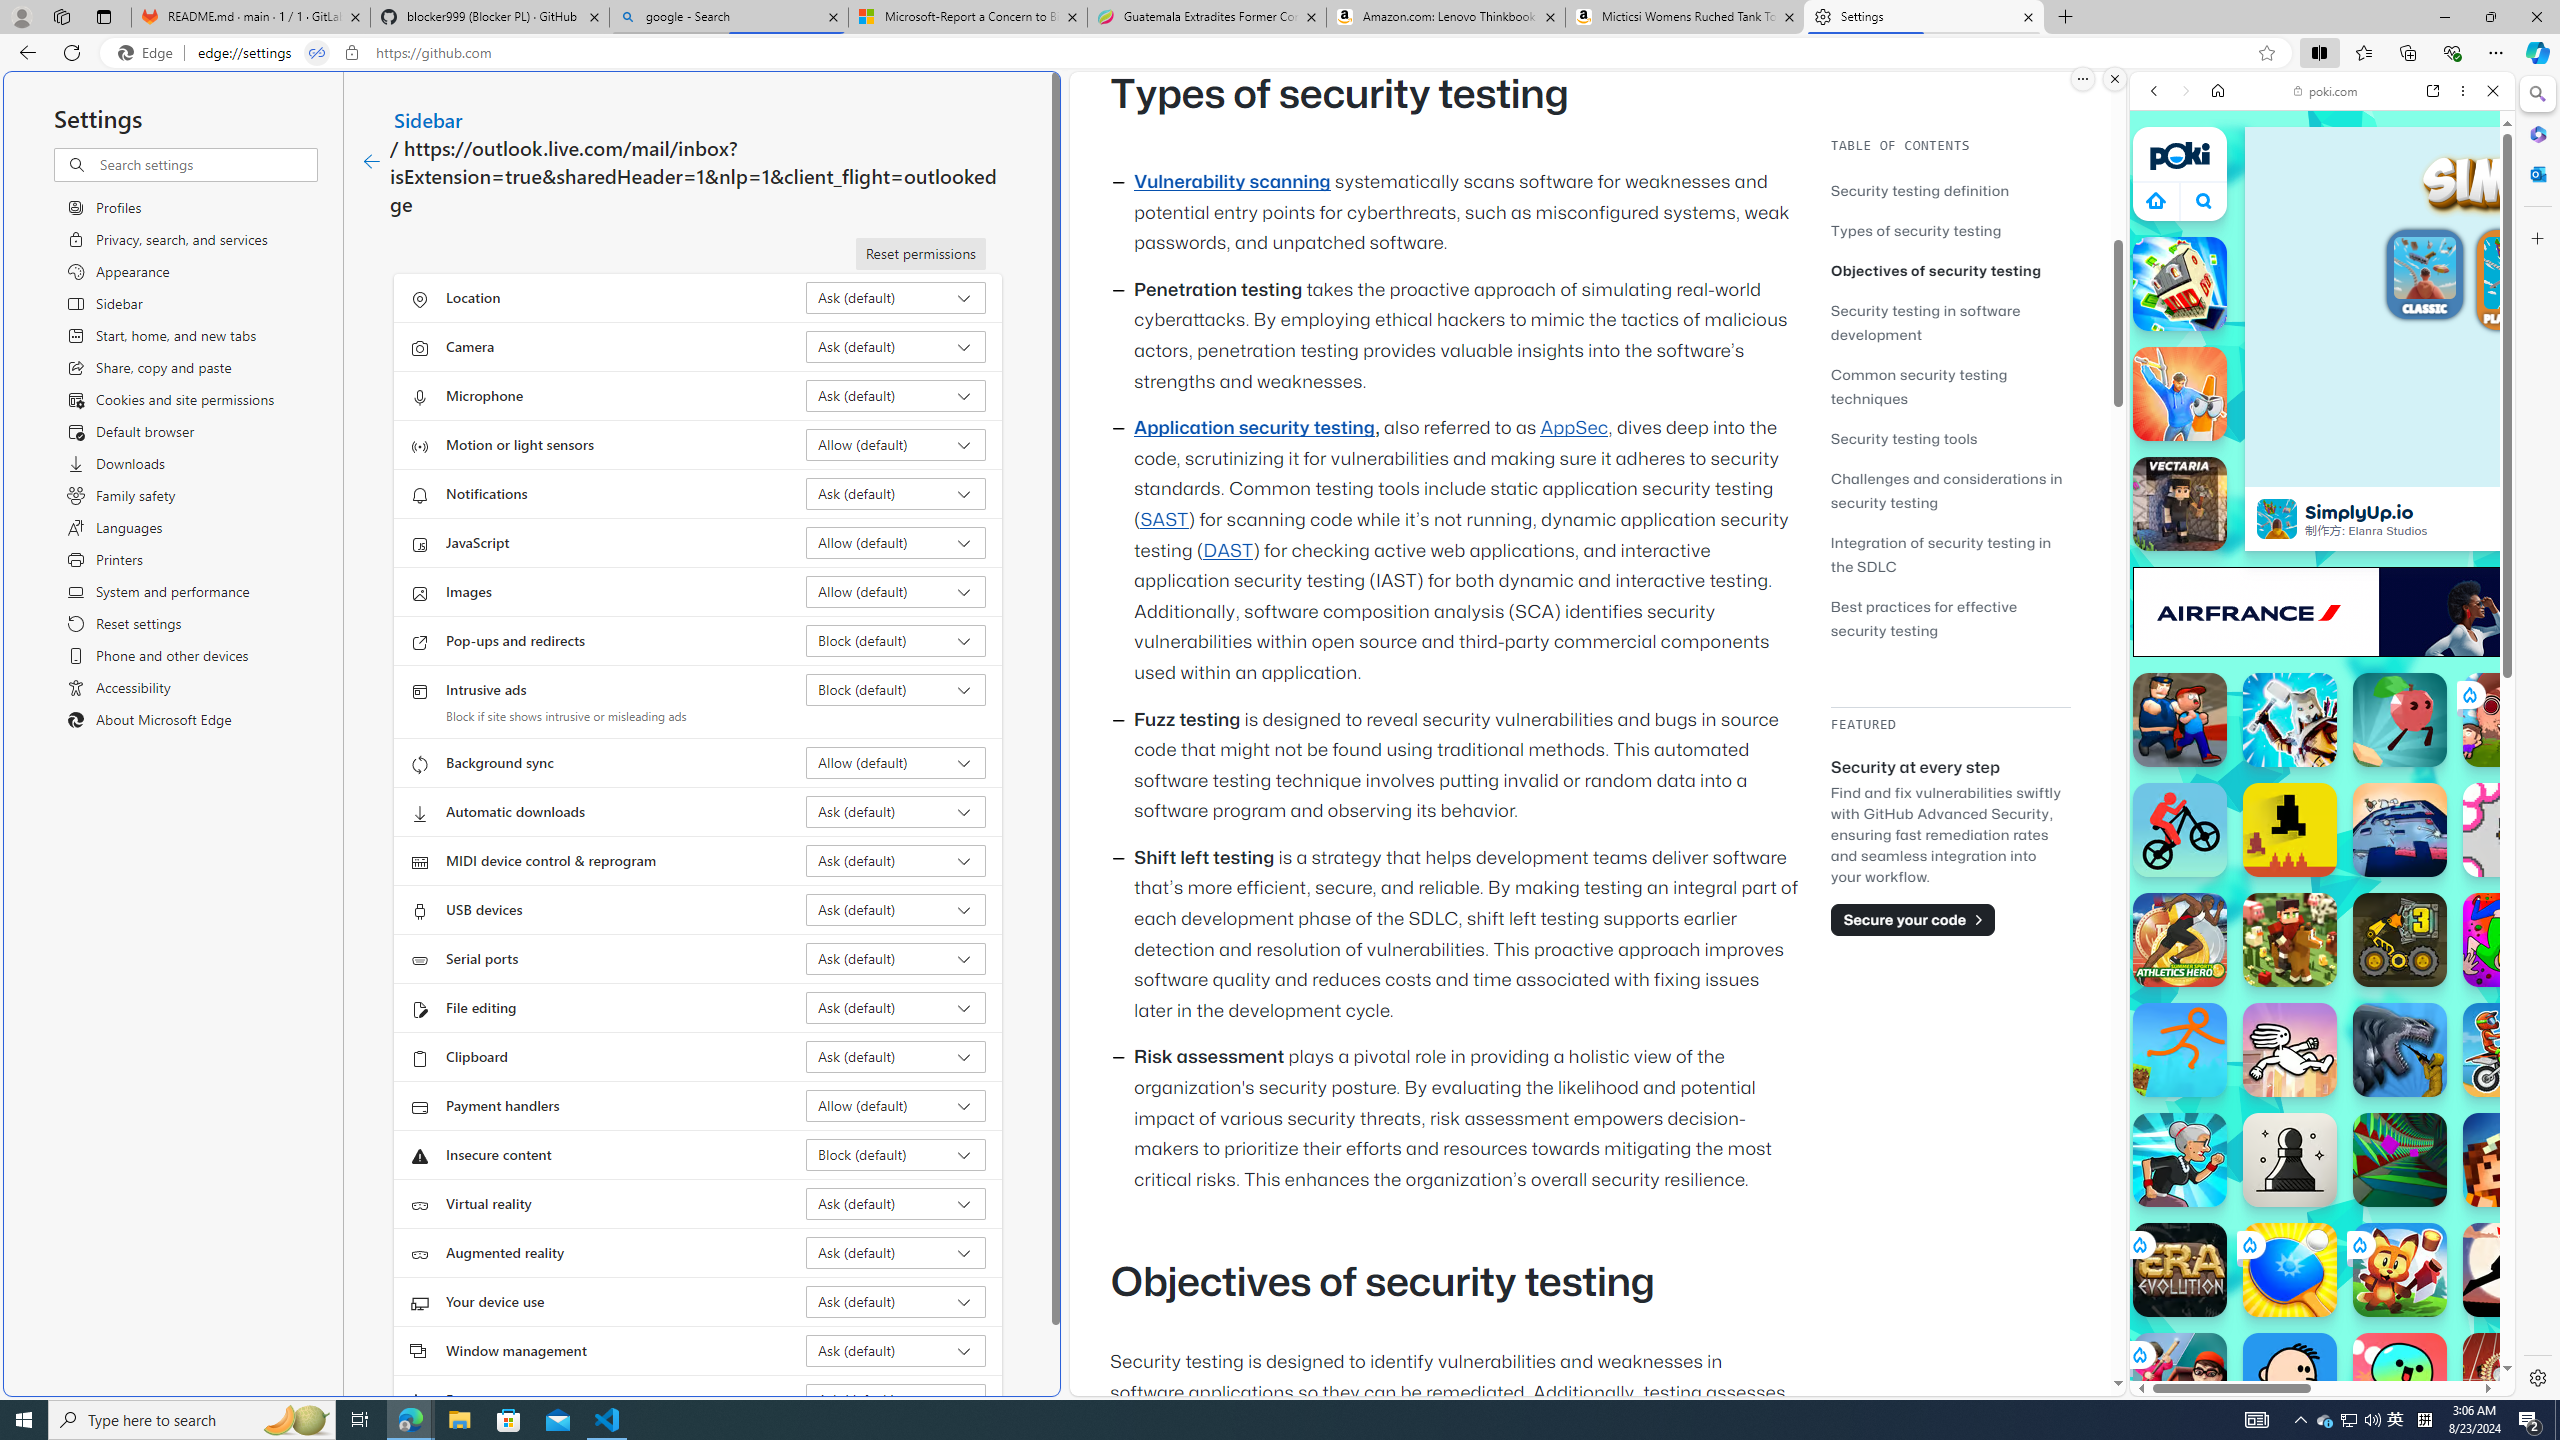  I want to click on Objectives of security testing, so click(1950, 270).